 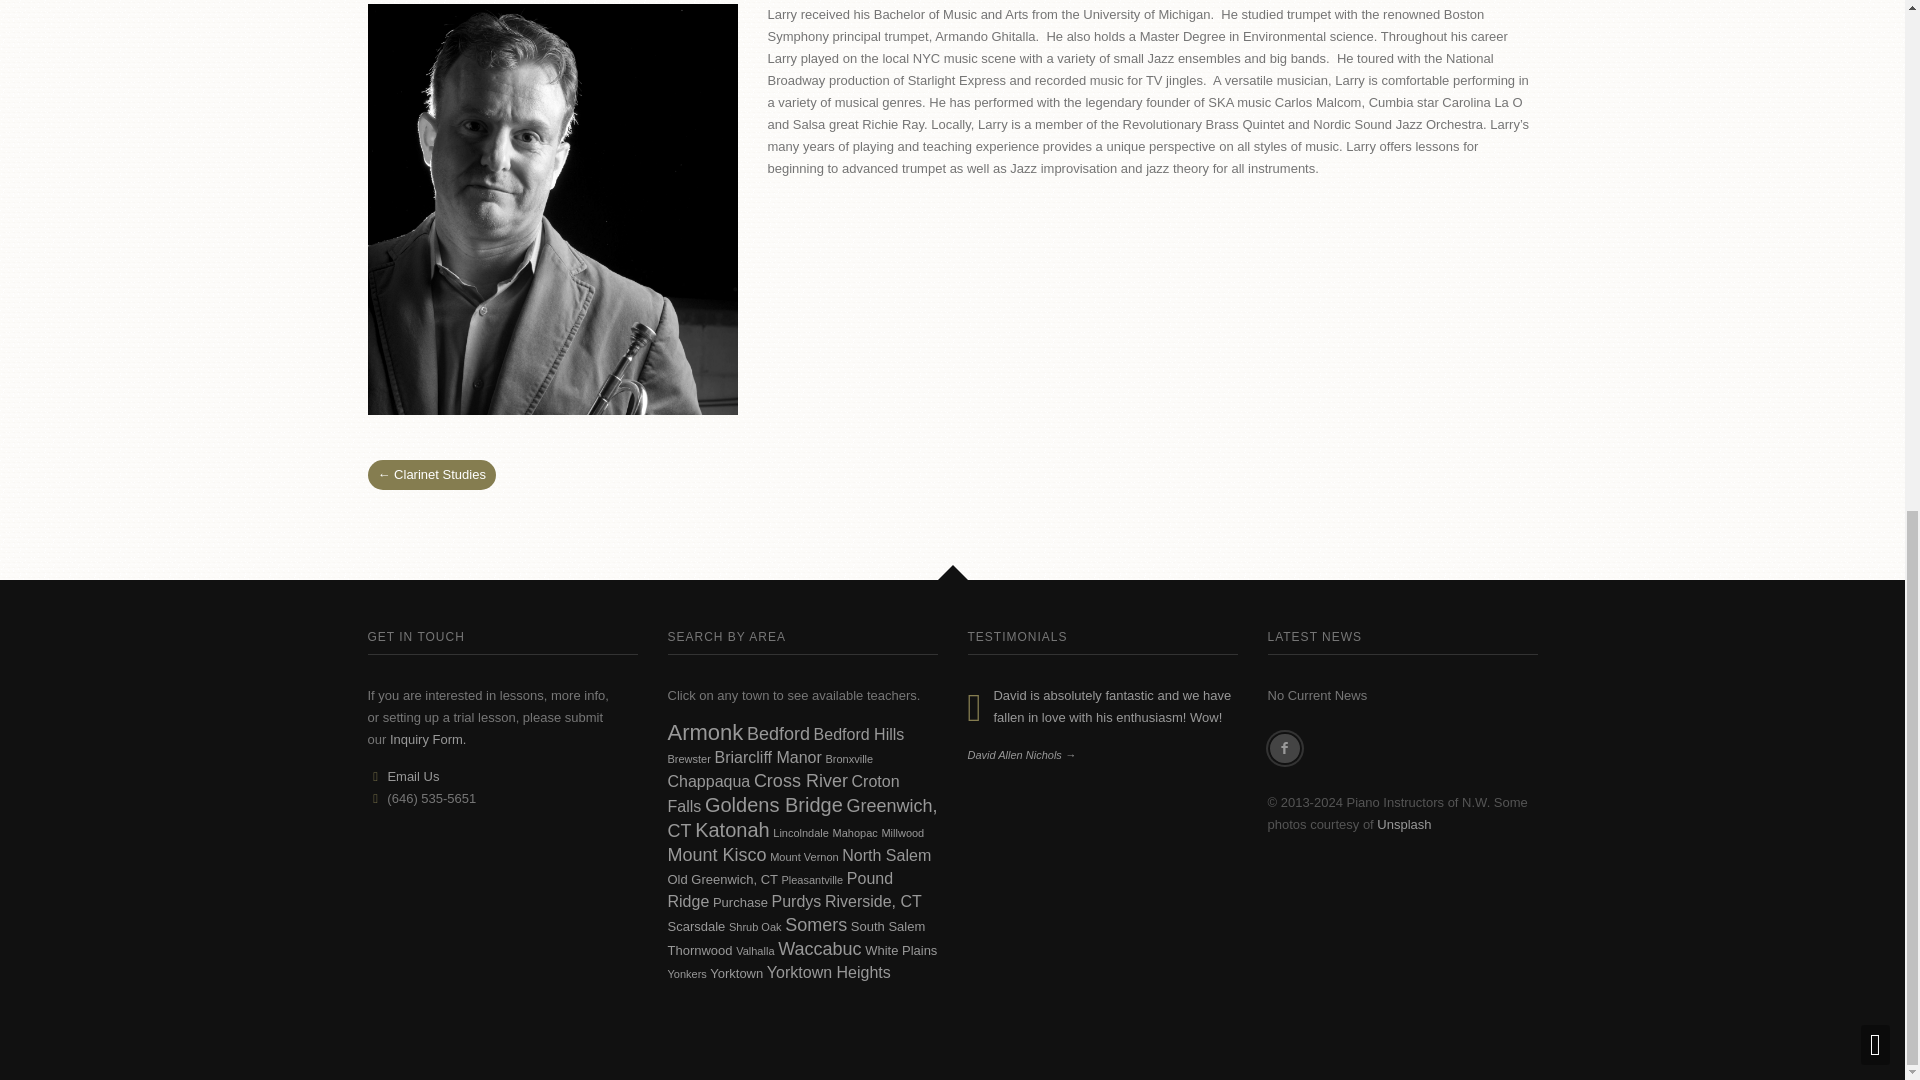 I want to click on Katonah, so click(x=732, y=830).